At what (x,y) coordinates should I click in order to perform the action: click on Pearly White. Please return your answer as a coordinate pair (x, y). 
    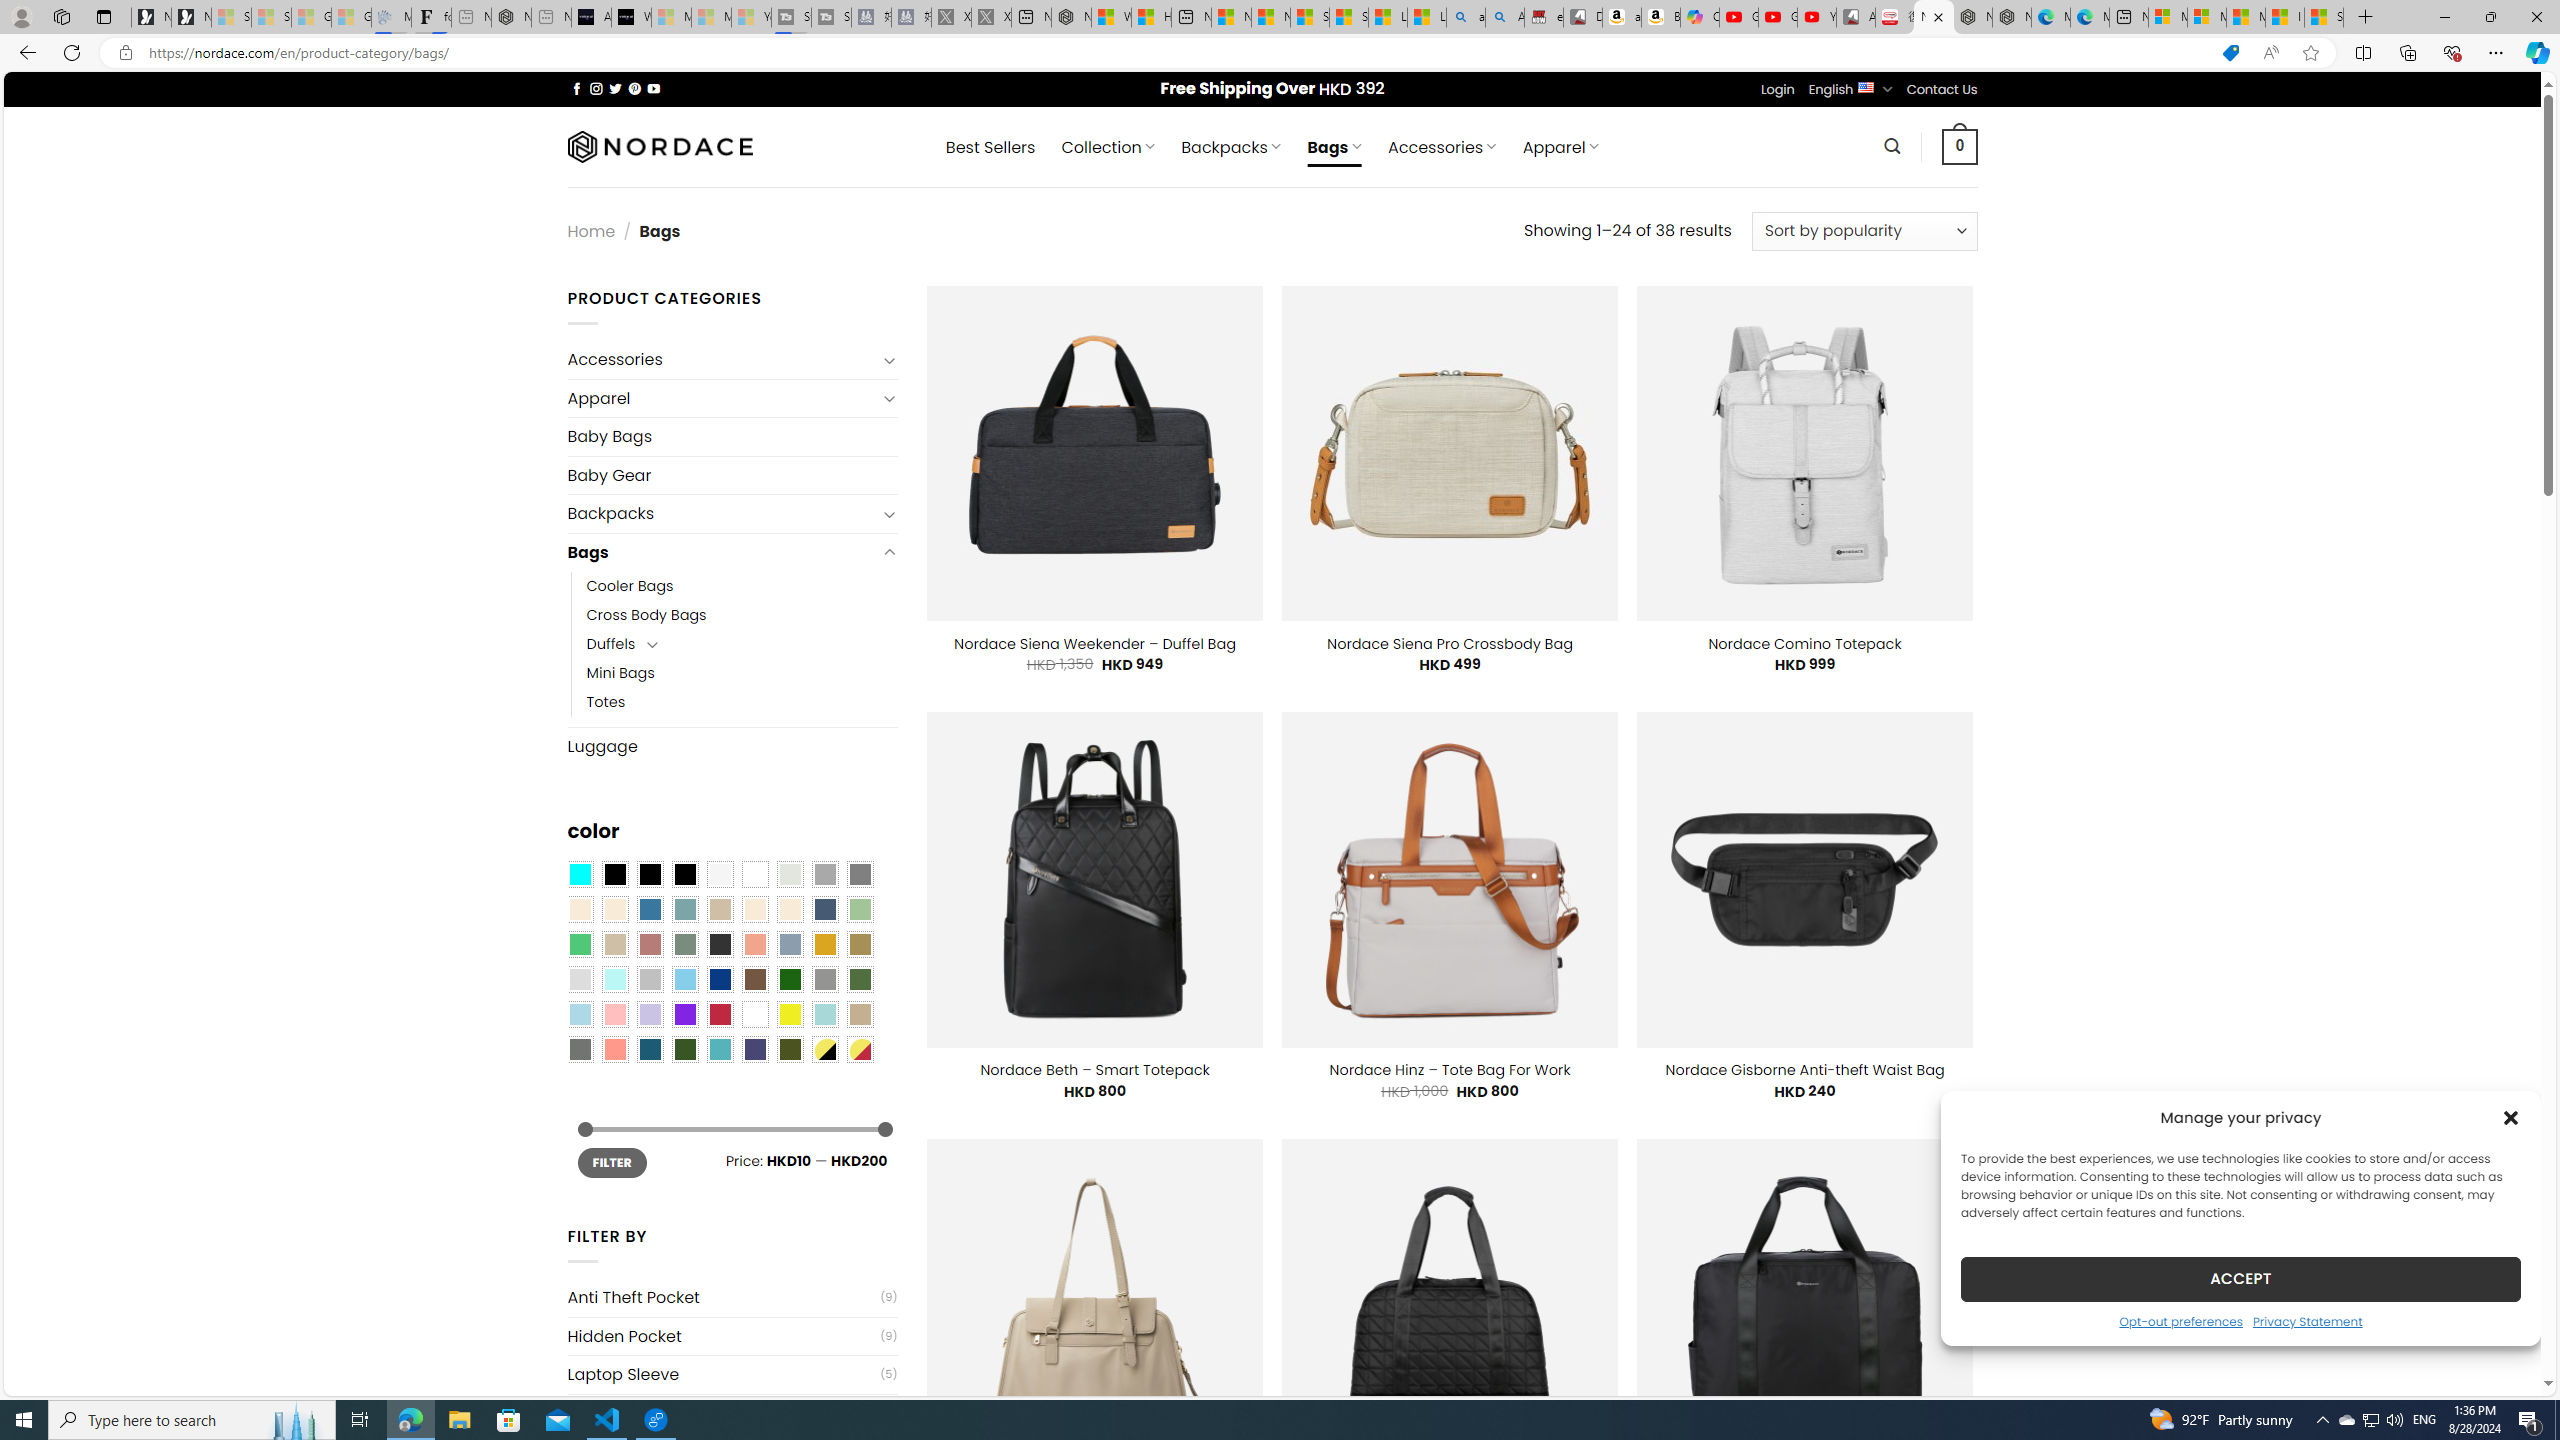
    Looking at the image, I should click on (719, 875).